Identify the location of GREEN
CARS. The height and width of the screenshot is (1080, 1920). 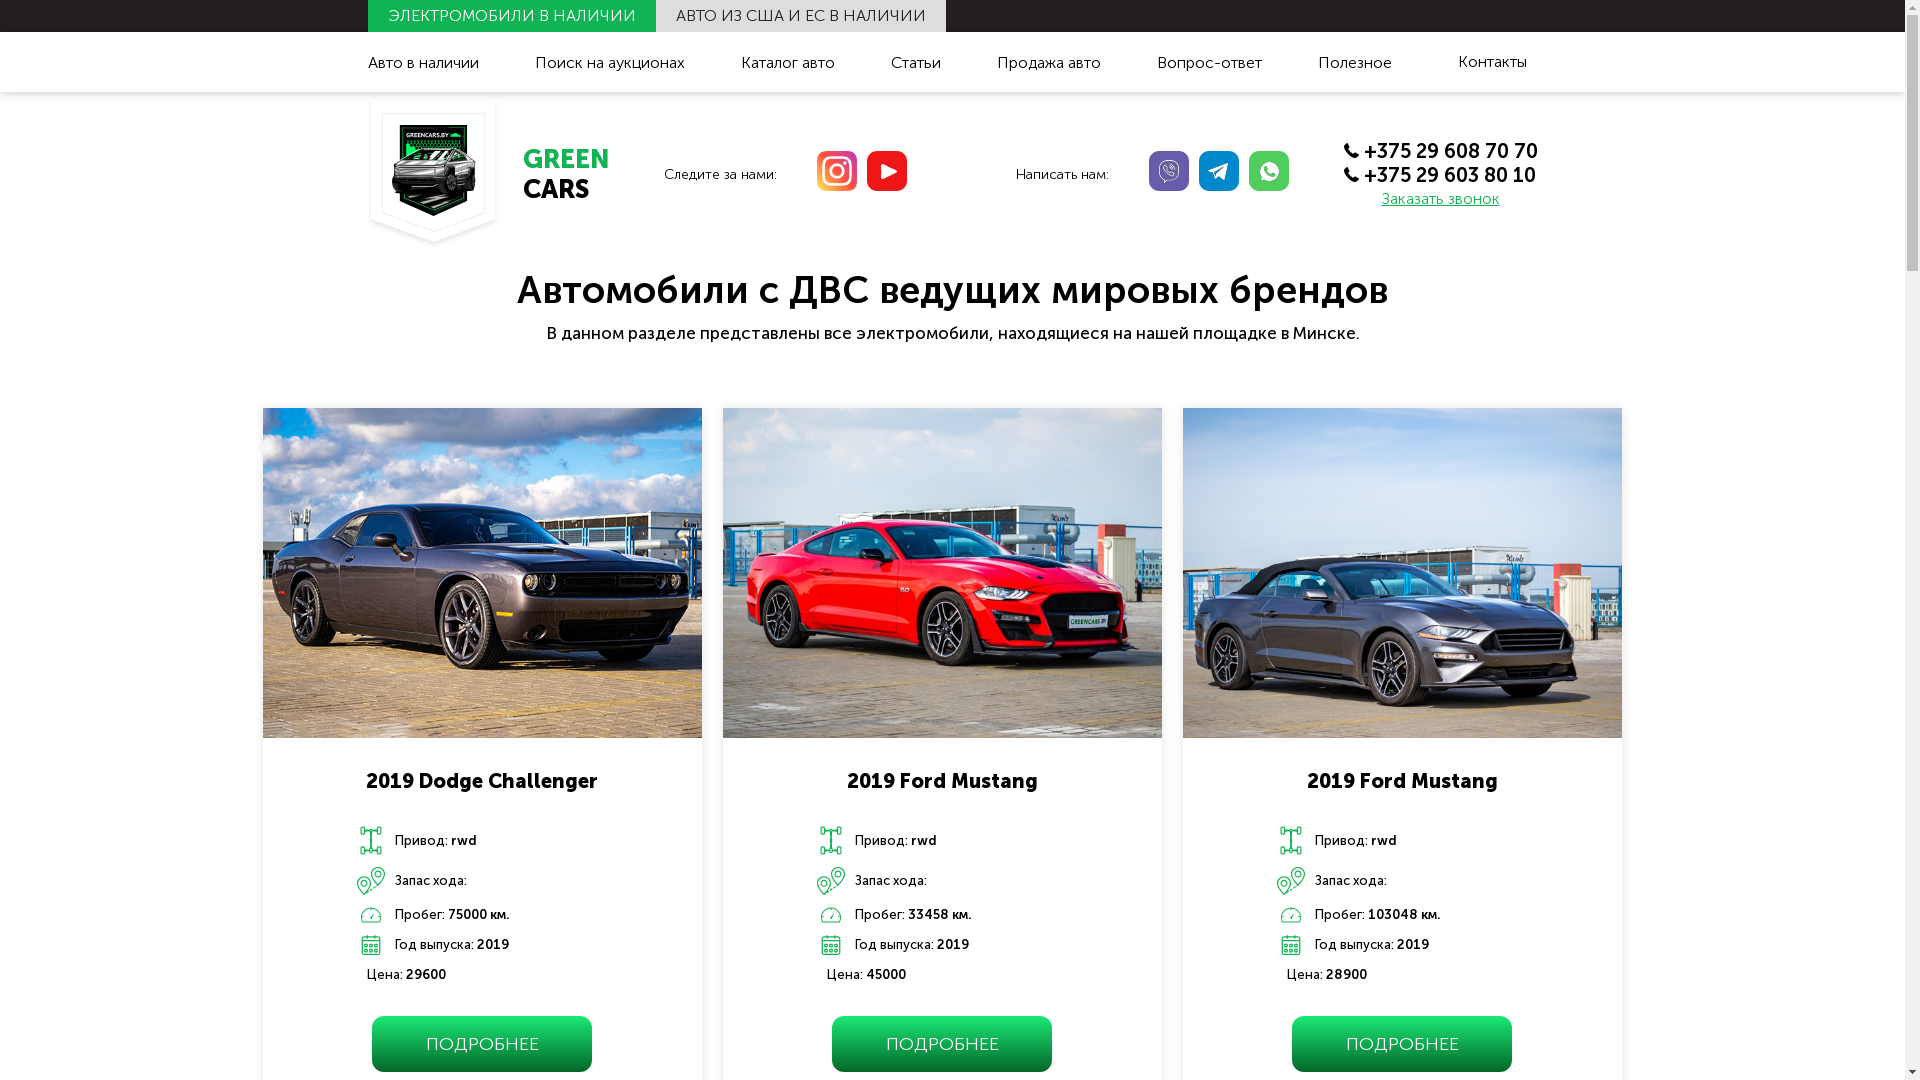
(489, 174).